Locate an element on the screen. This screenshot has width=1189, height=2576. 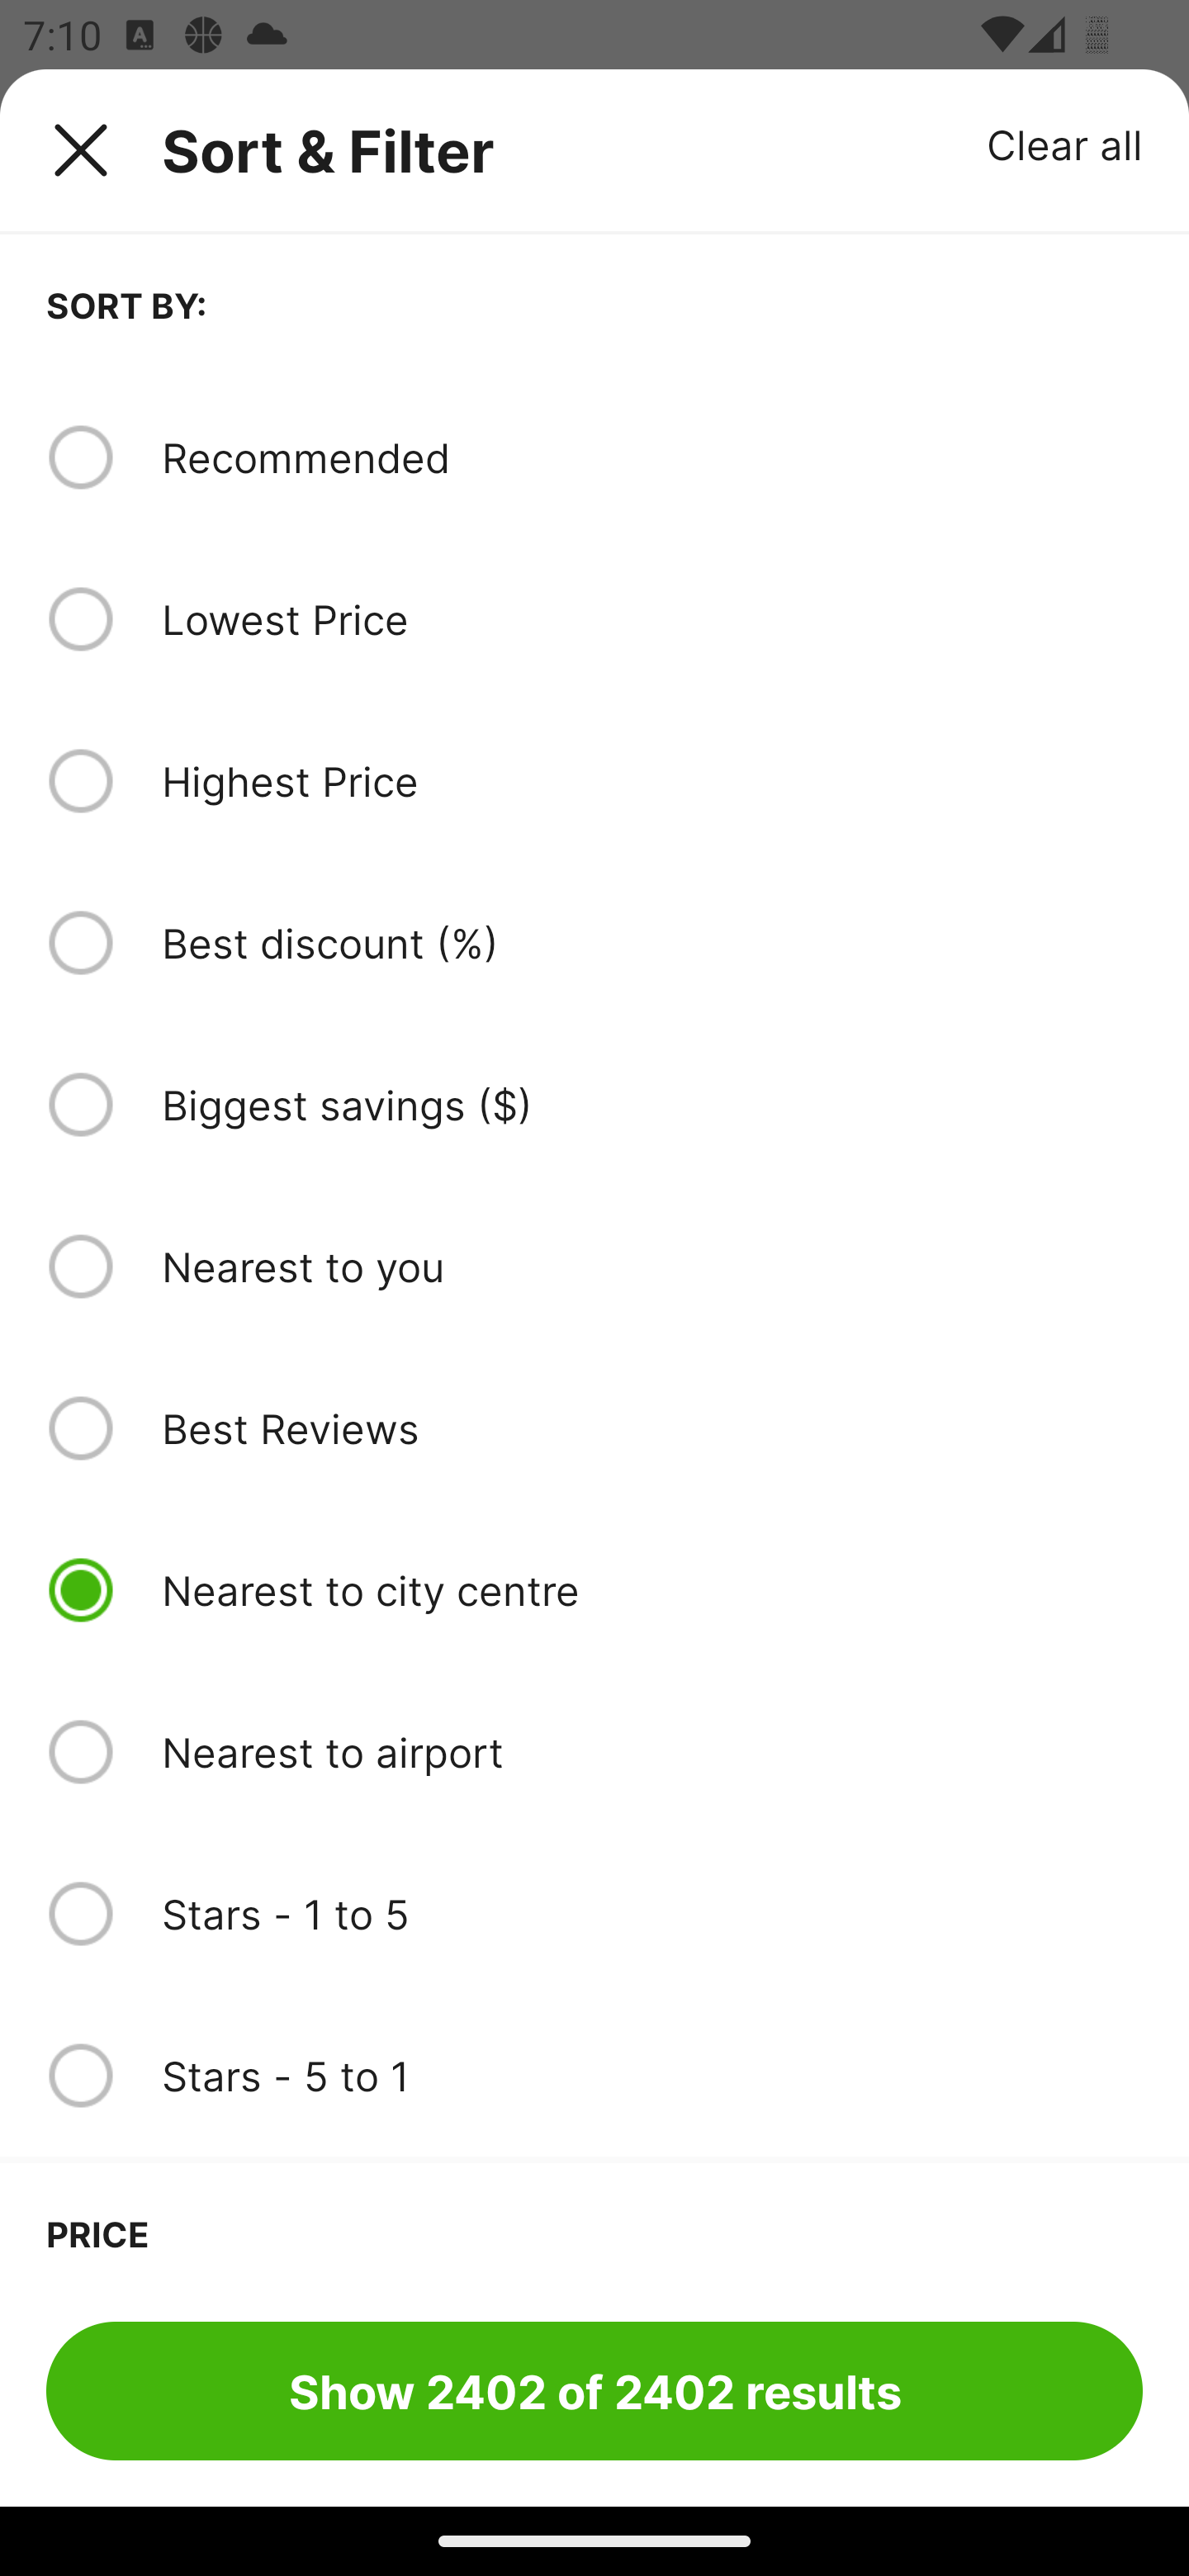
Nearest to you is located at coordinates (651, 1266).